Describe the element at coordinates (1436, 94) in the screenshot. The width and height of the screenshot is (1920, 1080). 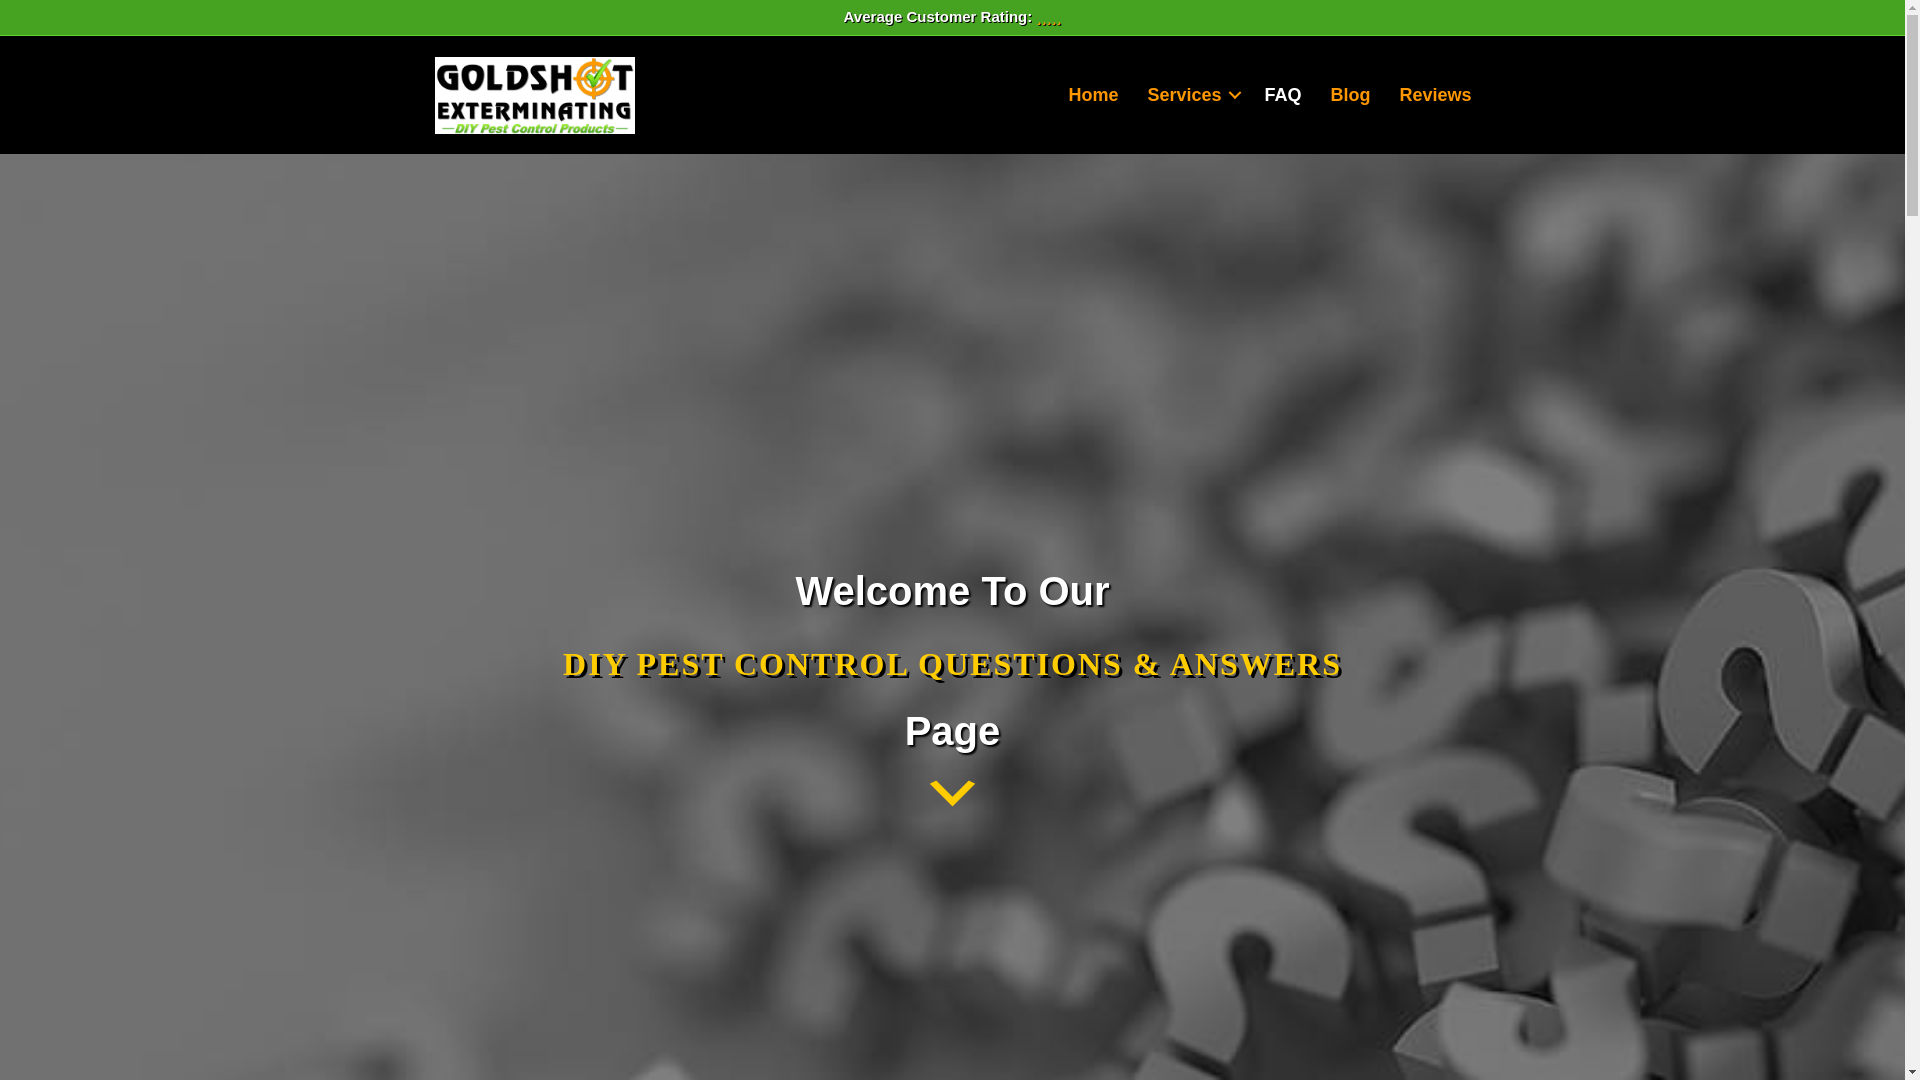
I see `Pest Control Company Reviews For GoldShot Exterminating` at that location.